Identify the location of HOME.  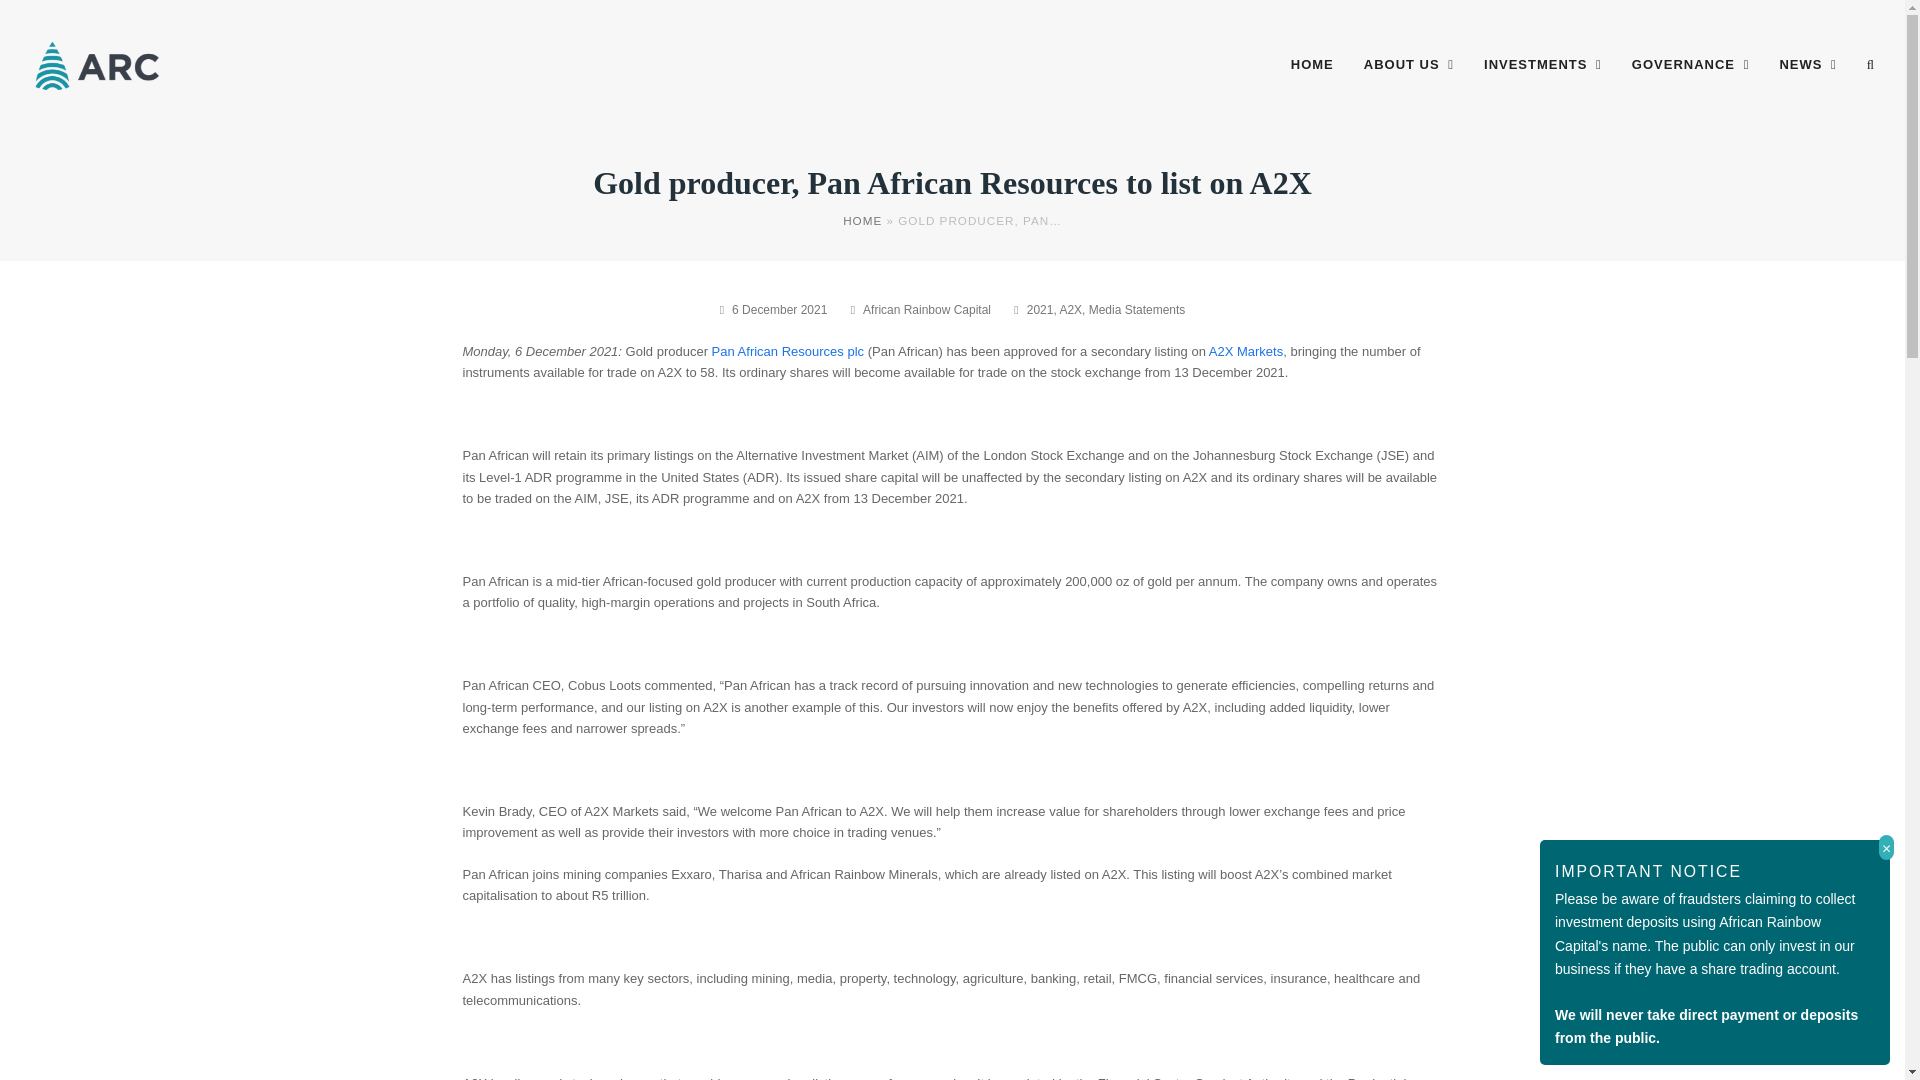
(862, 220).